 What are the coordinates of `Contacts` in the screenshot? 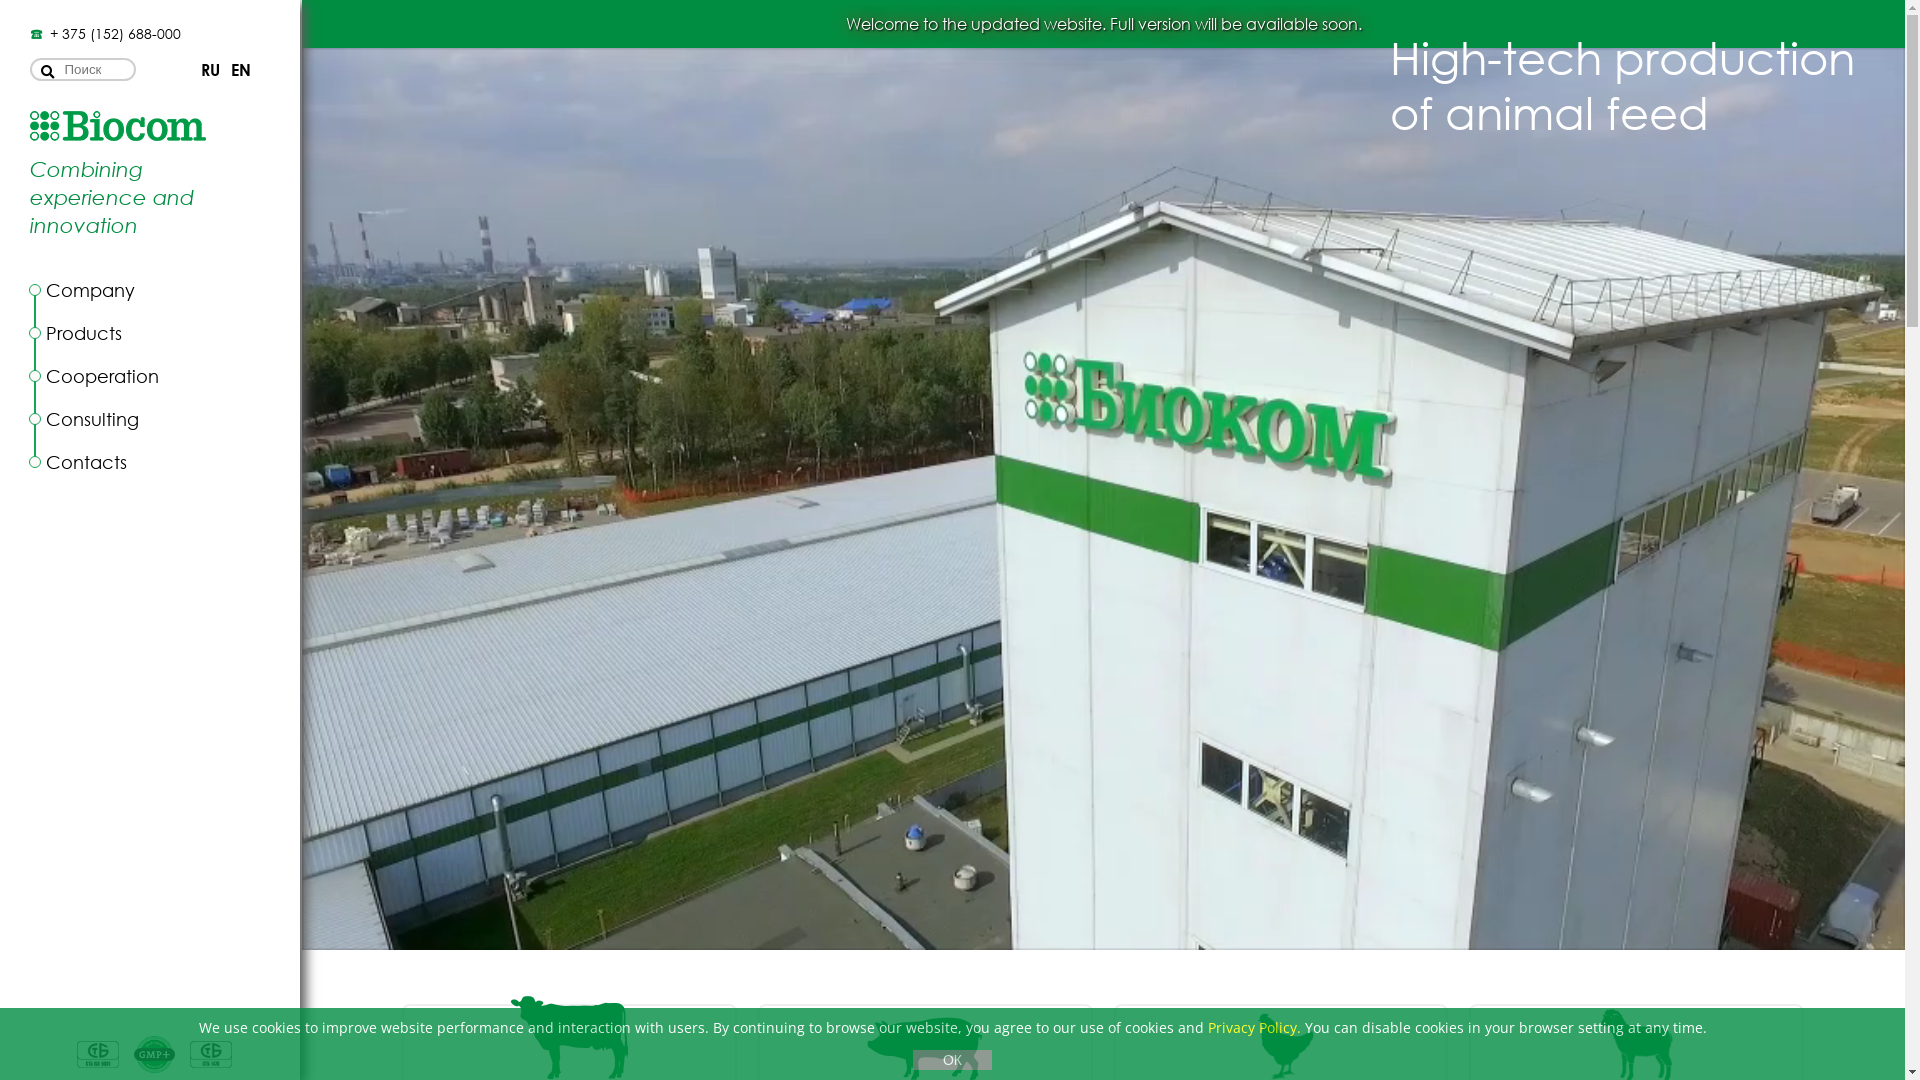 It's located at (82, 462).